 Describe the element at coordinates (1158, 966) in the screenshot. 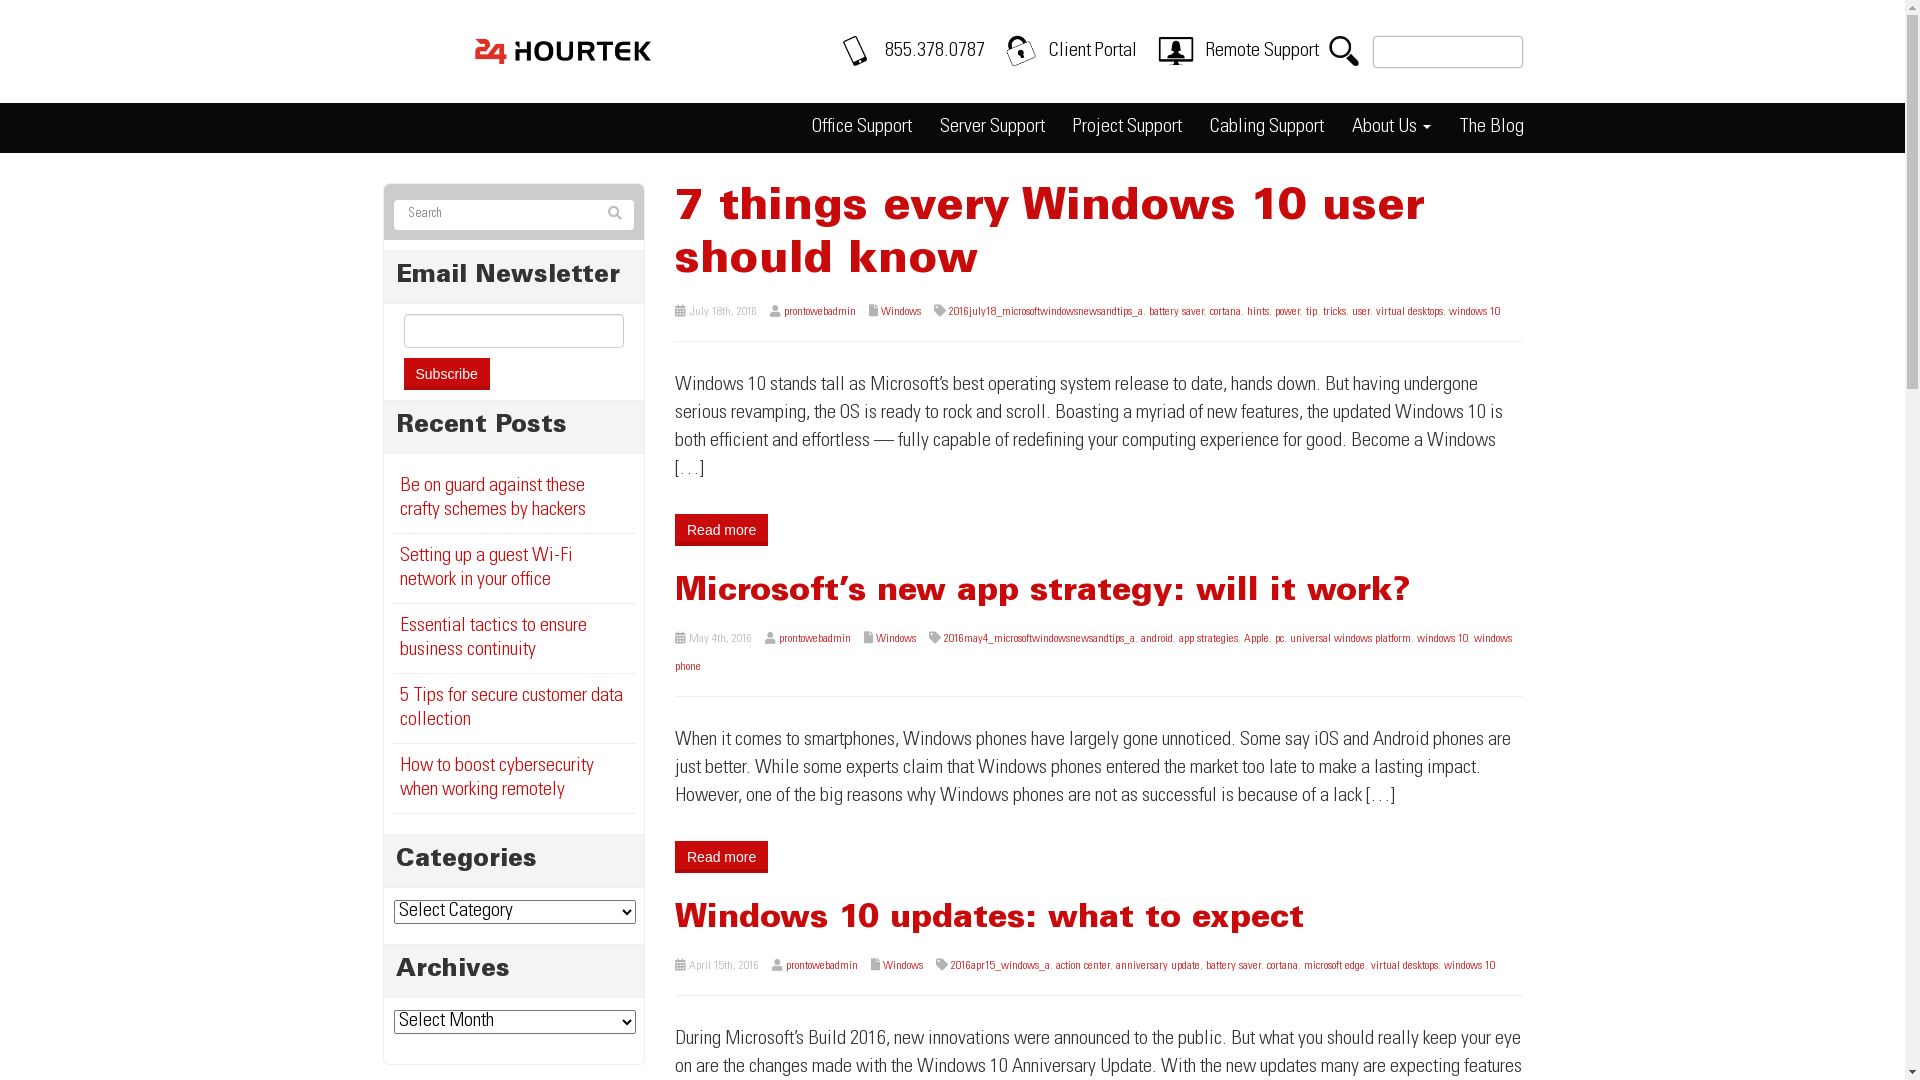

I see `anniversary update` at that location.